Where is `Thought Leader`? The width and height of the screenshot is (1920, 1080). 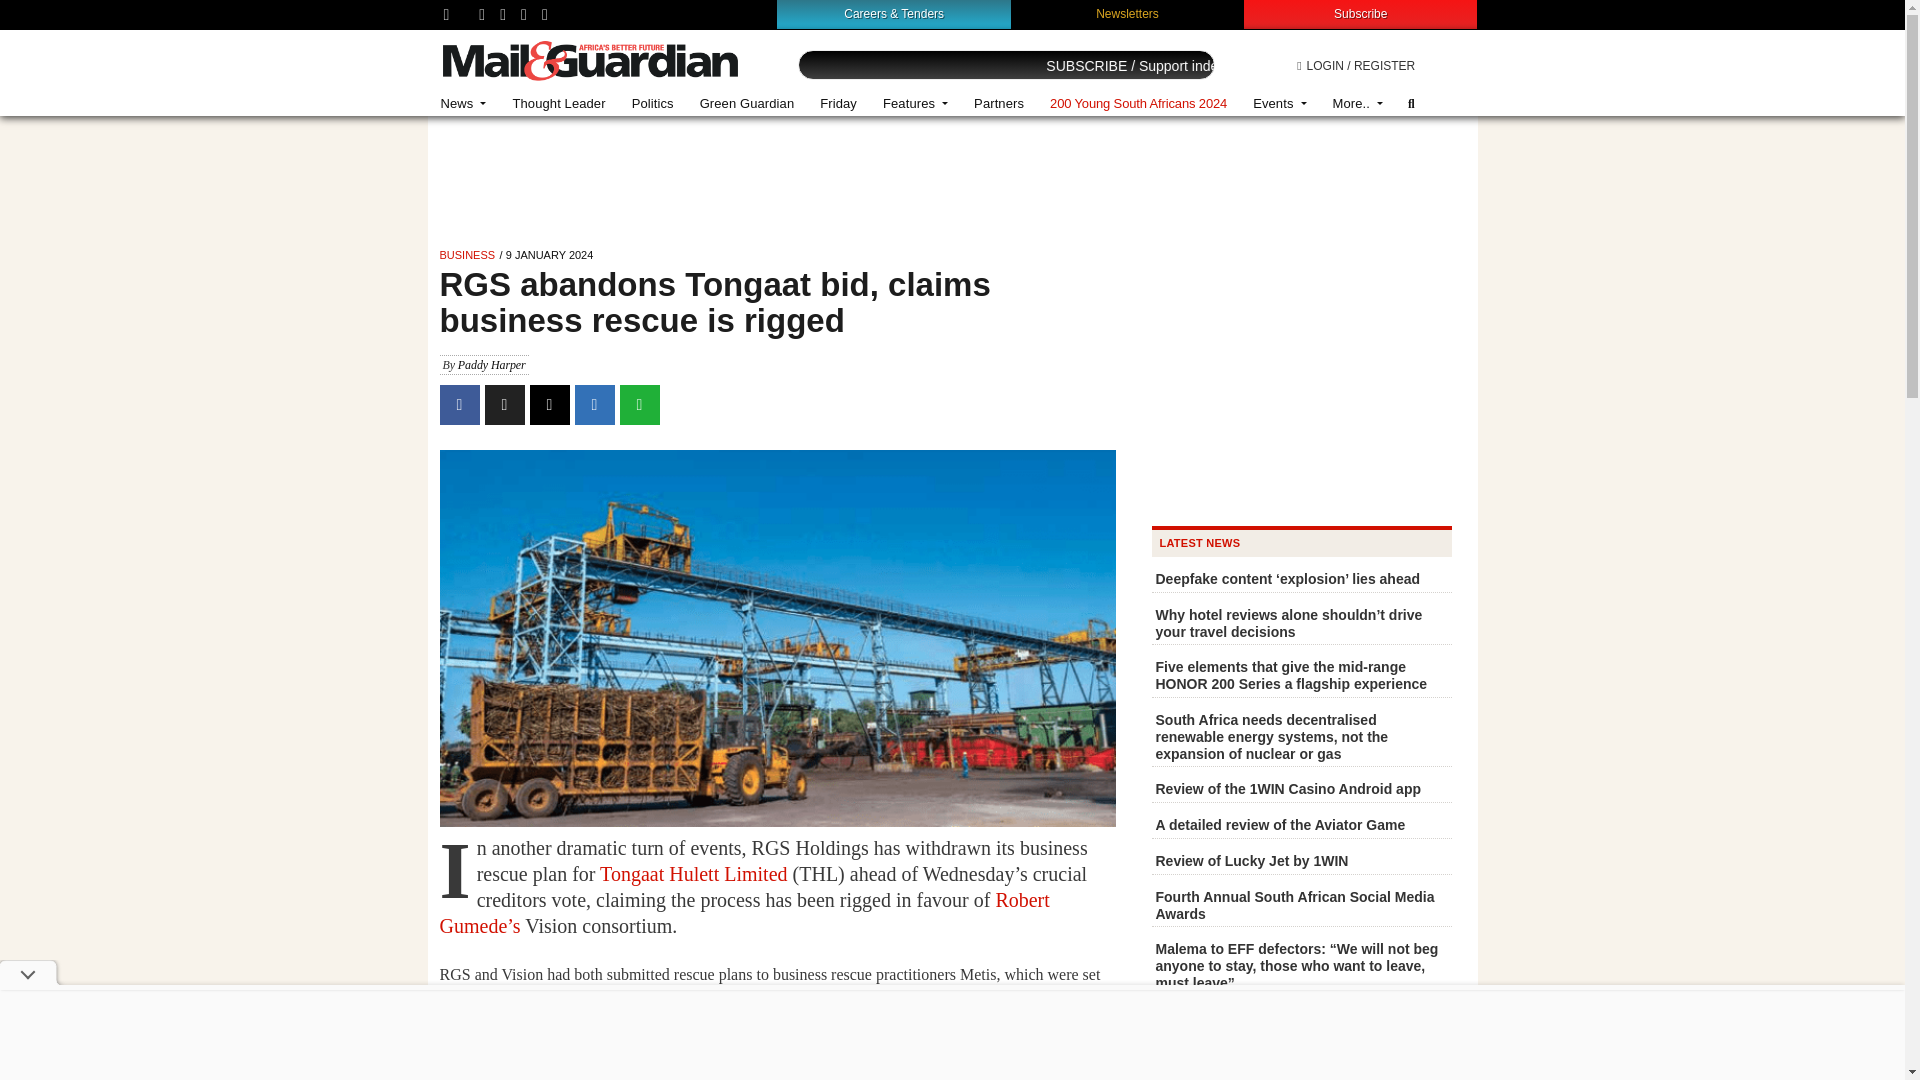 Thought Leader is located at coordinates (558, 104).